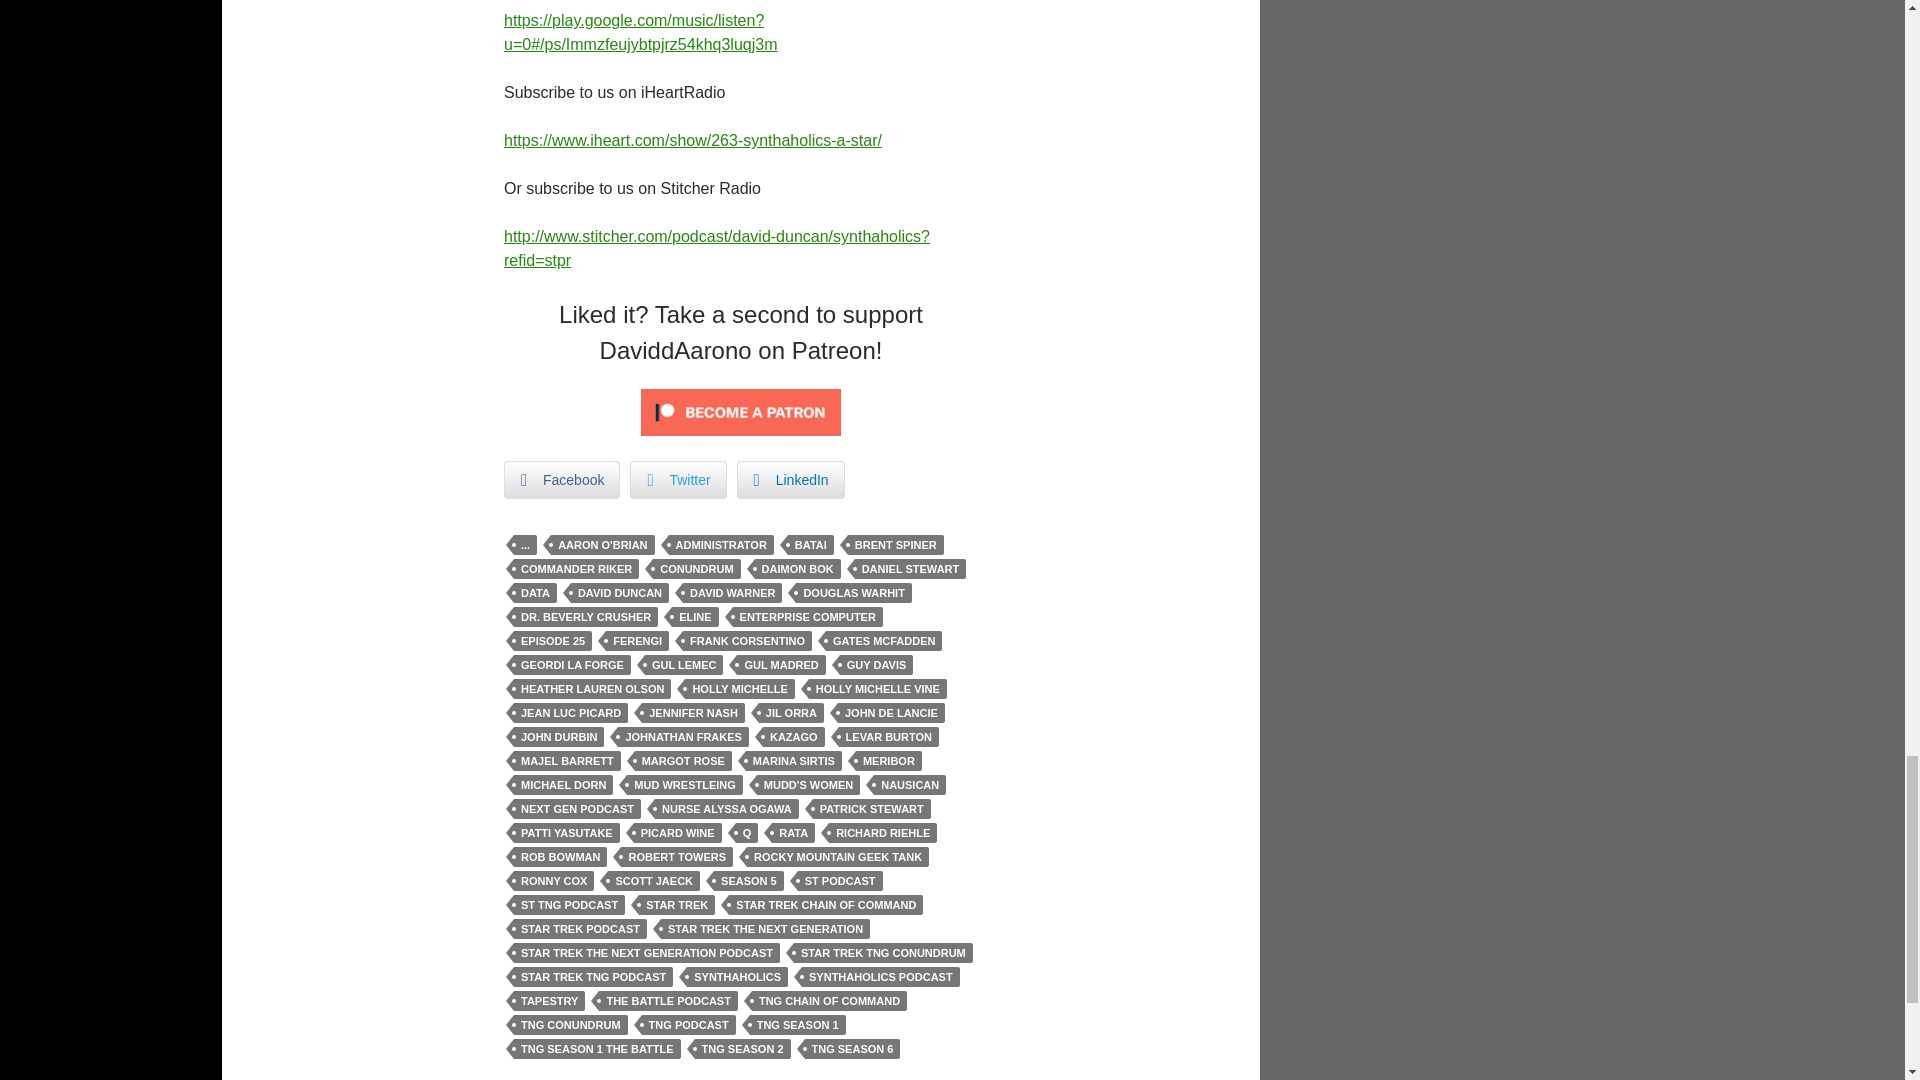 The height and width of the screenshot is (1080, 1920). What do you see at coordinates (677, 480) in the screenshot?
I see `Twitter` at bounding box center [677, 480].